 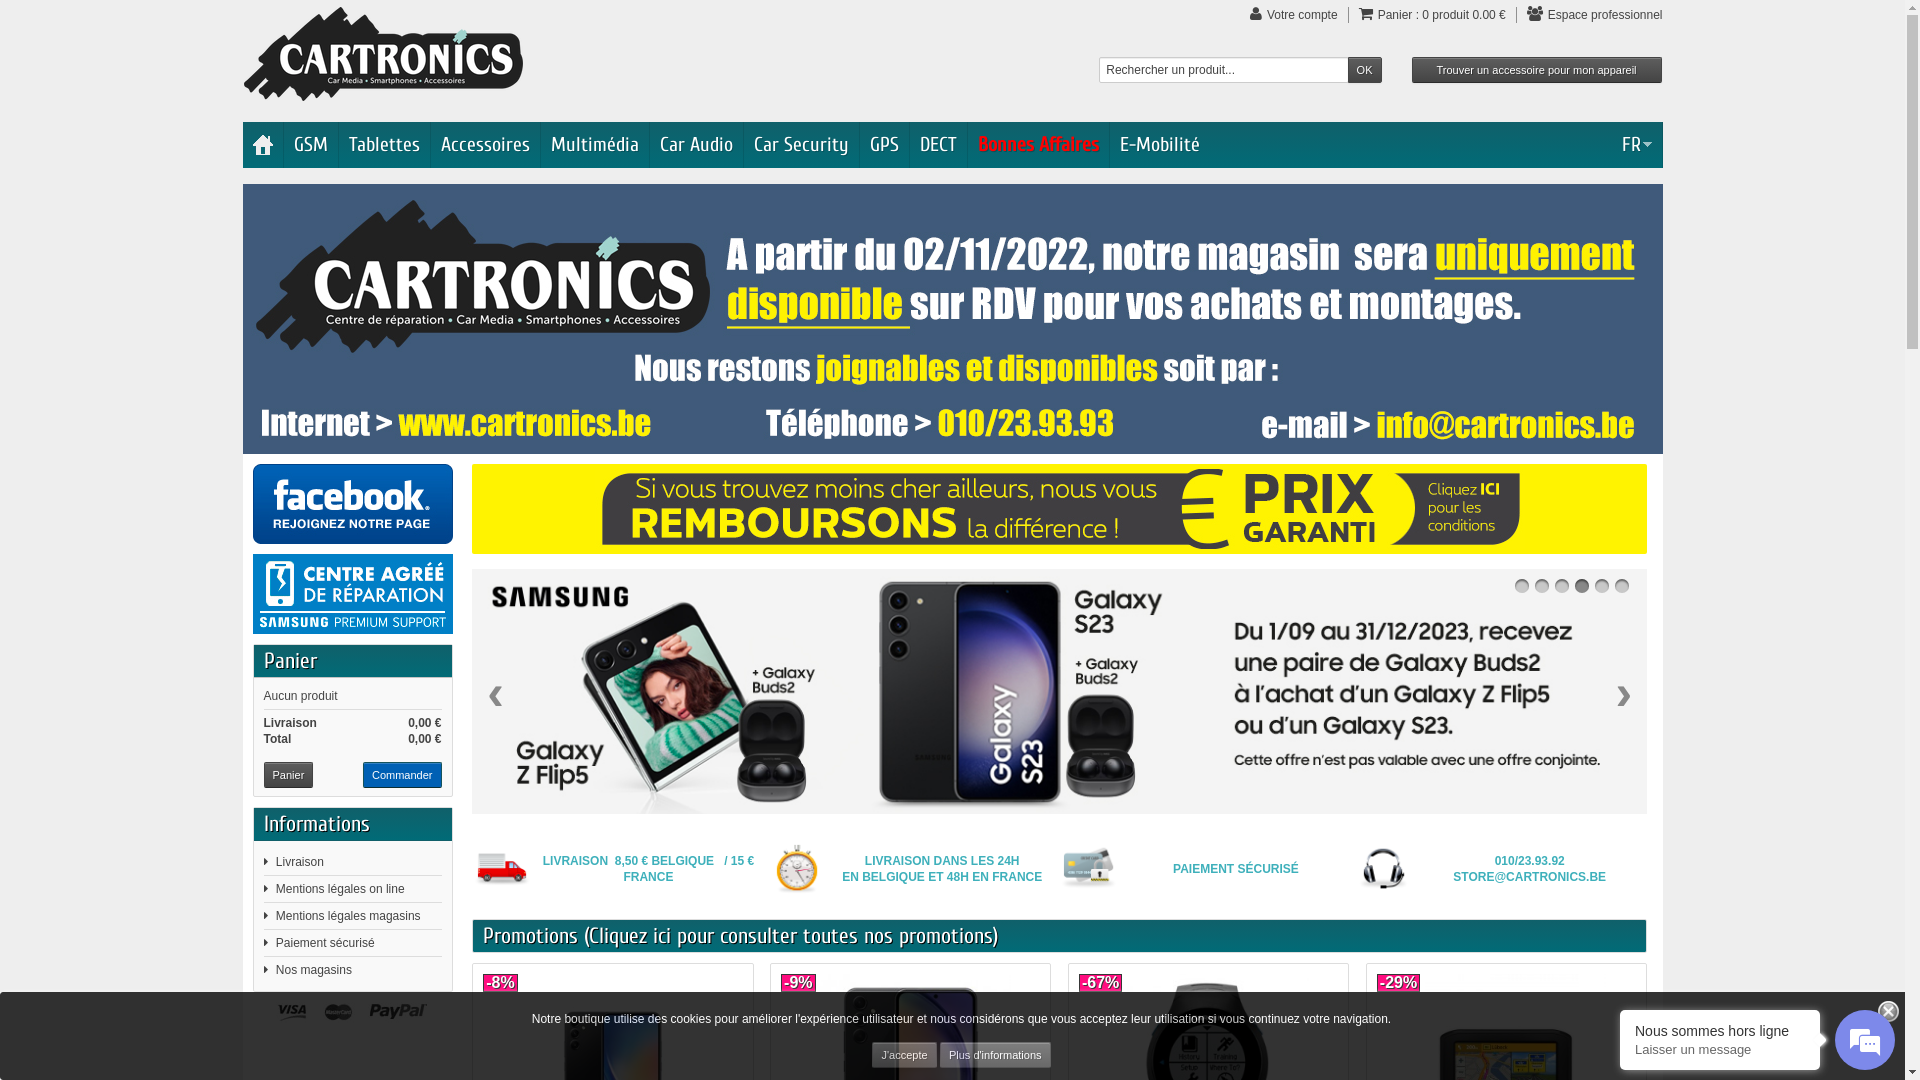 What do you see at coordinates (802, 145) in the screenshot?
I see `Car Security` at bounding box center [802, 145].